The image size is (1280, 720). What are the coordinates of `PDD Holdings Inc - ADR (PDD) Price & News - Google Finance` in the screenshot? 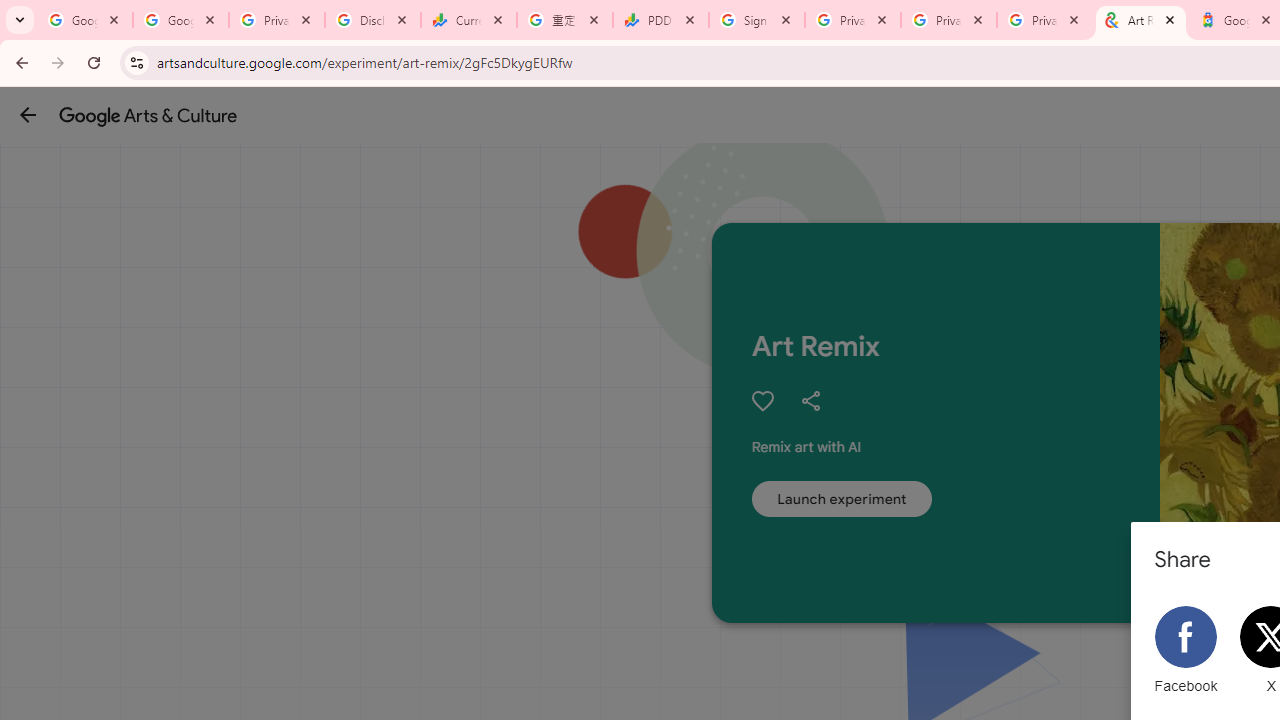 It's located at (661, 20).